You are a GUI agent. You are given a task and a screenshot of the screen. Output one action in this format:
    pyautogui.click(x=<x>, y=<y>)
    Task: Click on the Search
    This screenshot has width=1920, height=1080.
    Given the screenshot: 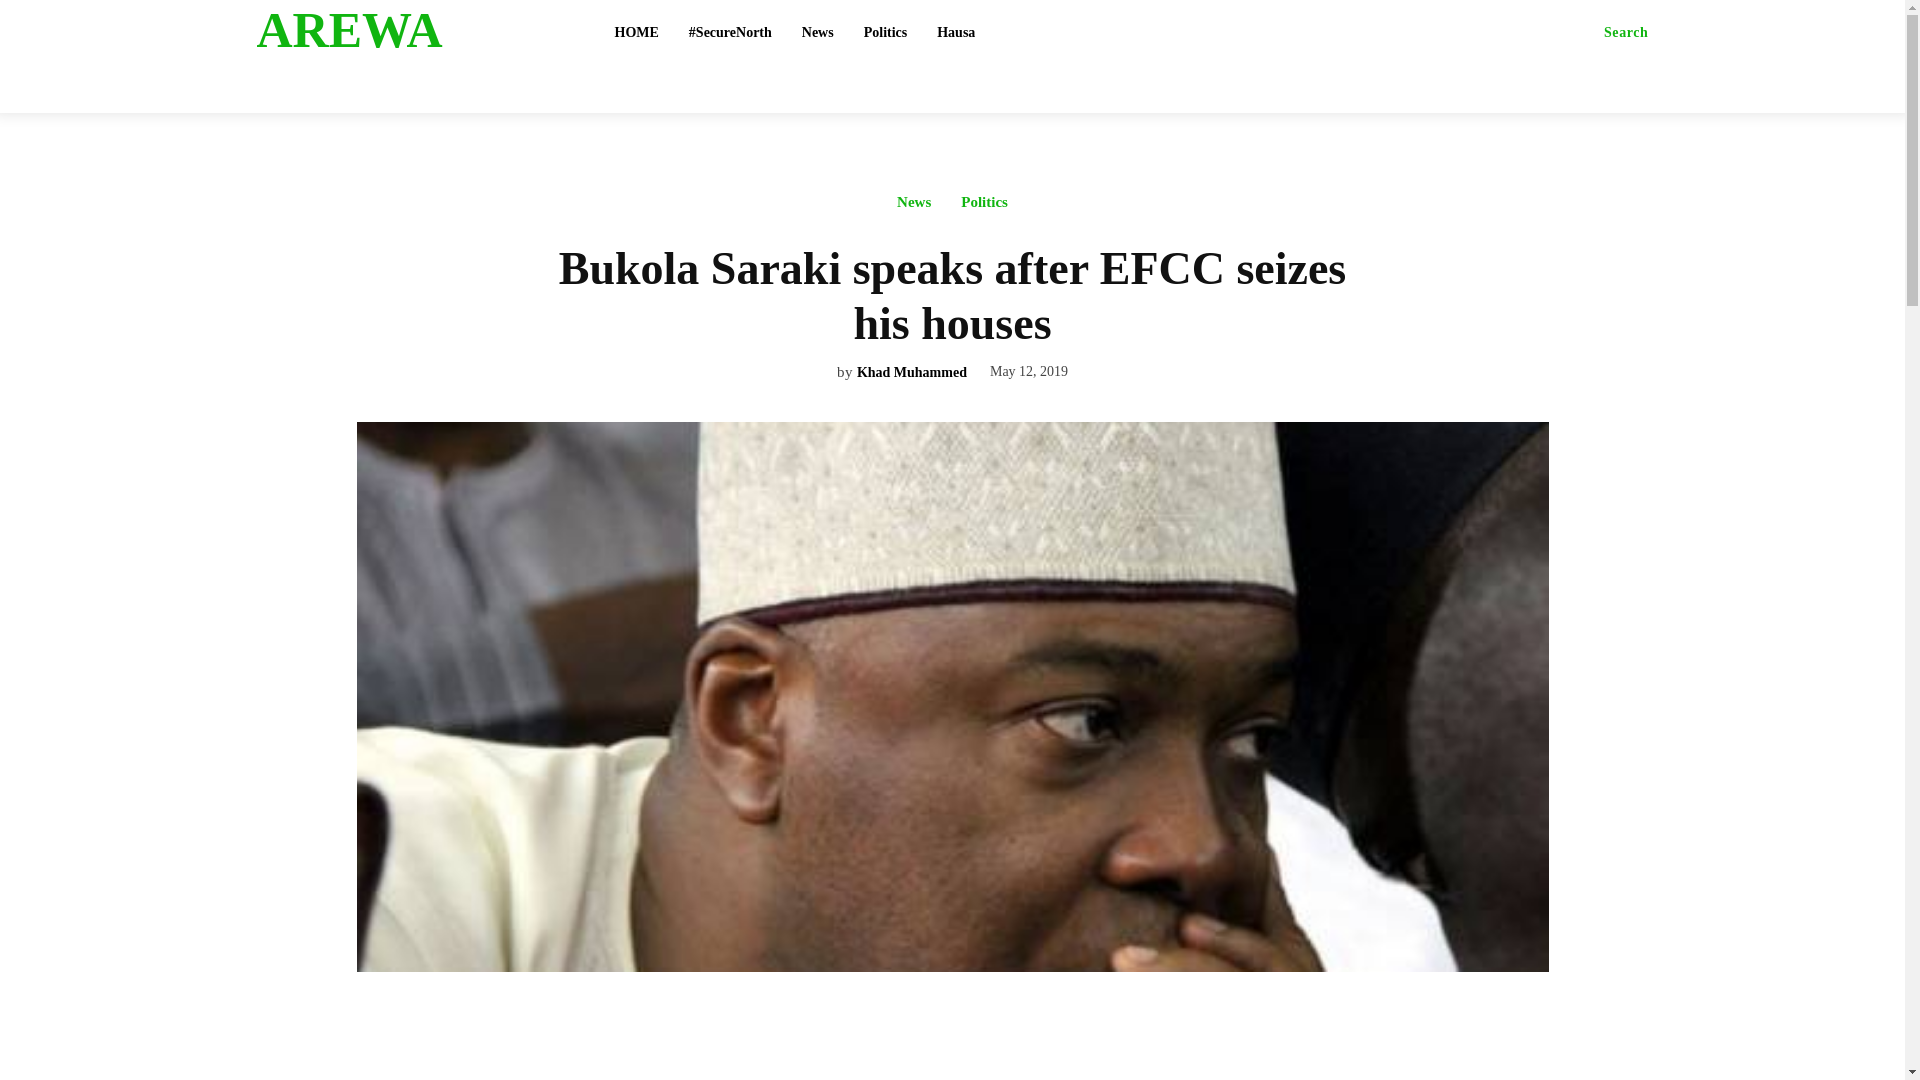 What is the action you would take?
    pyautogui.click(x=1626, y=32)
    